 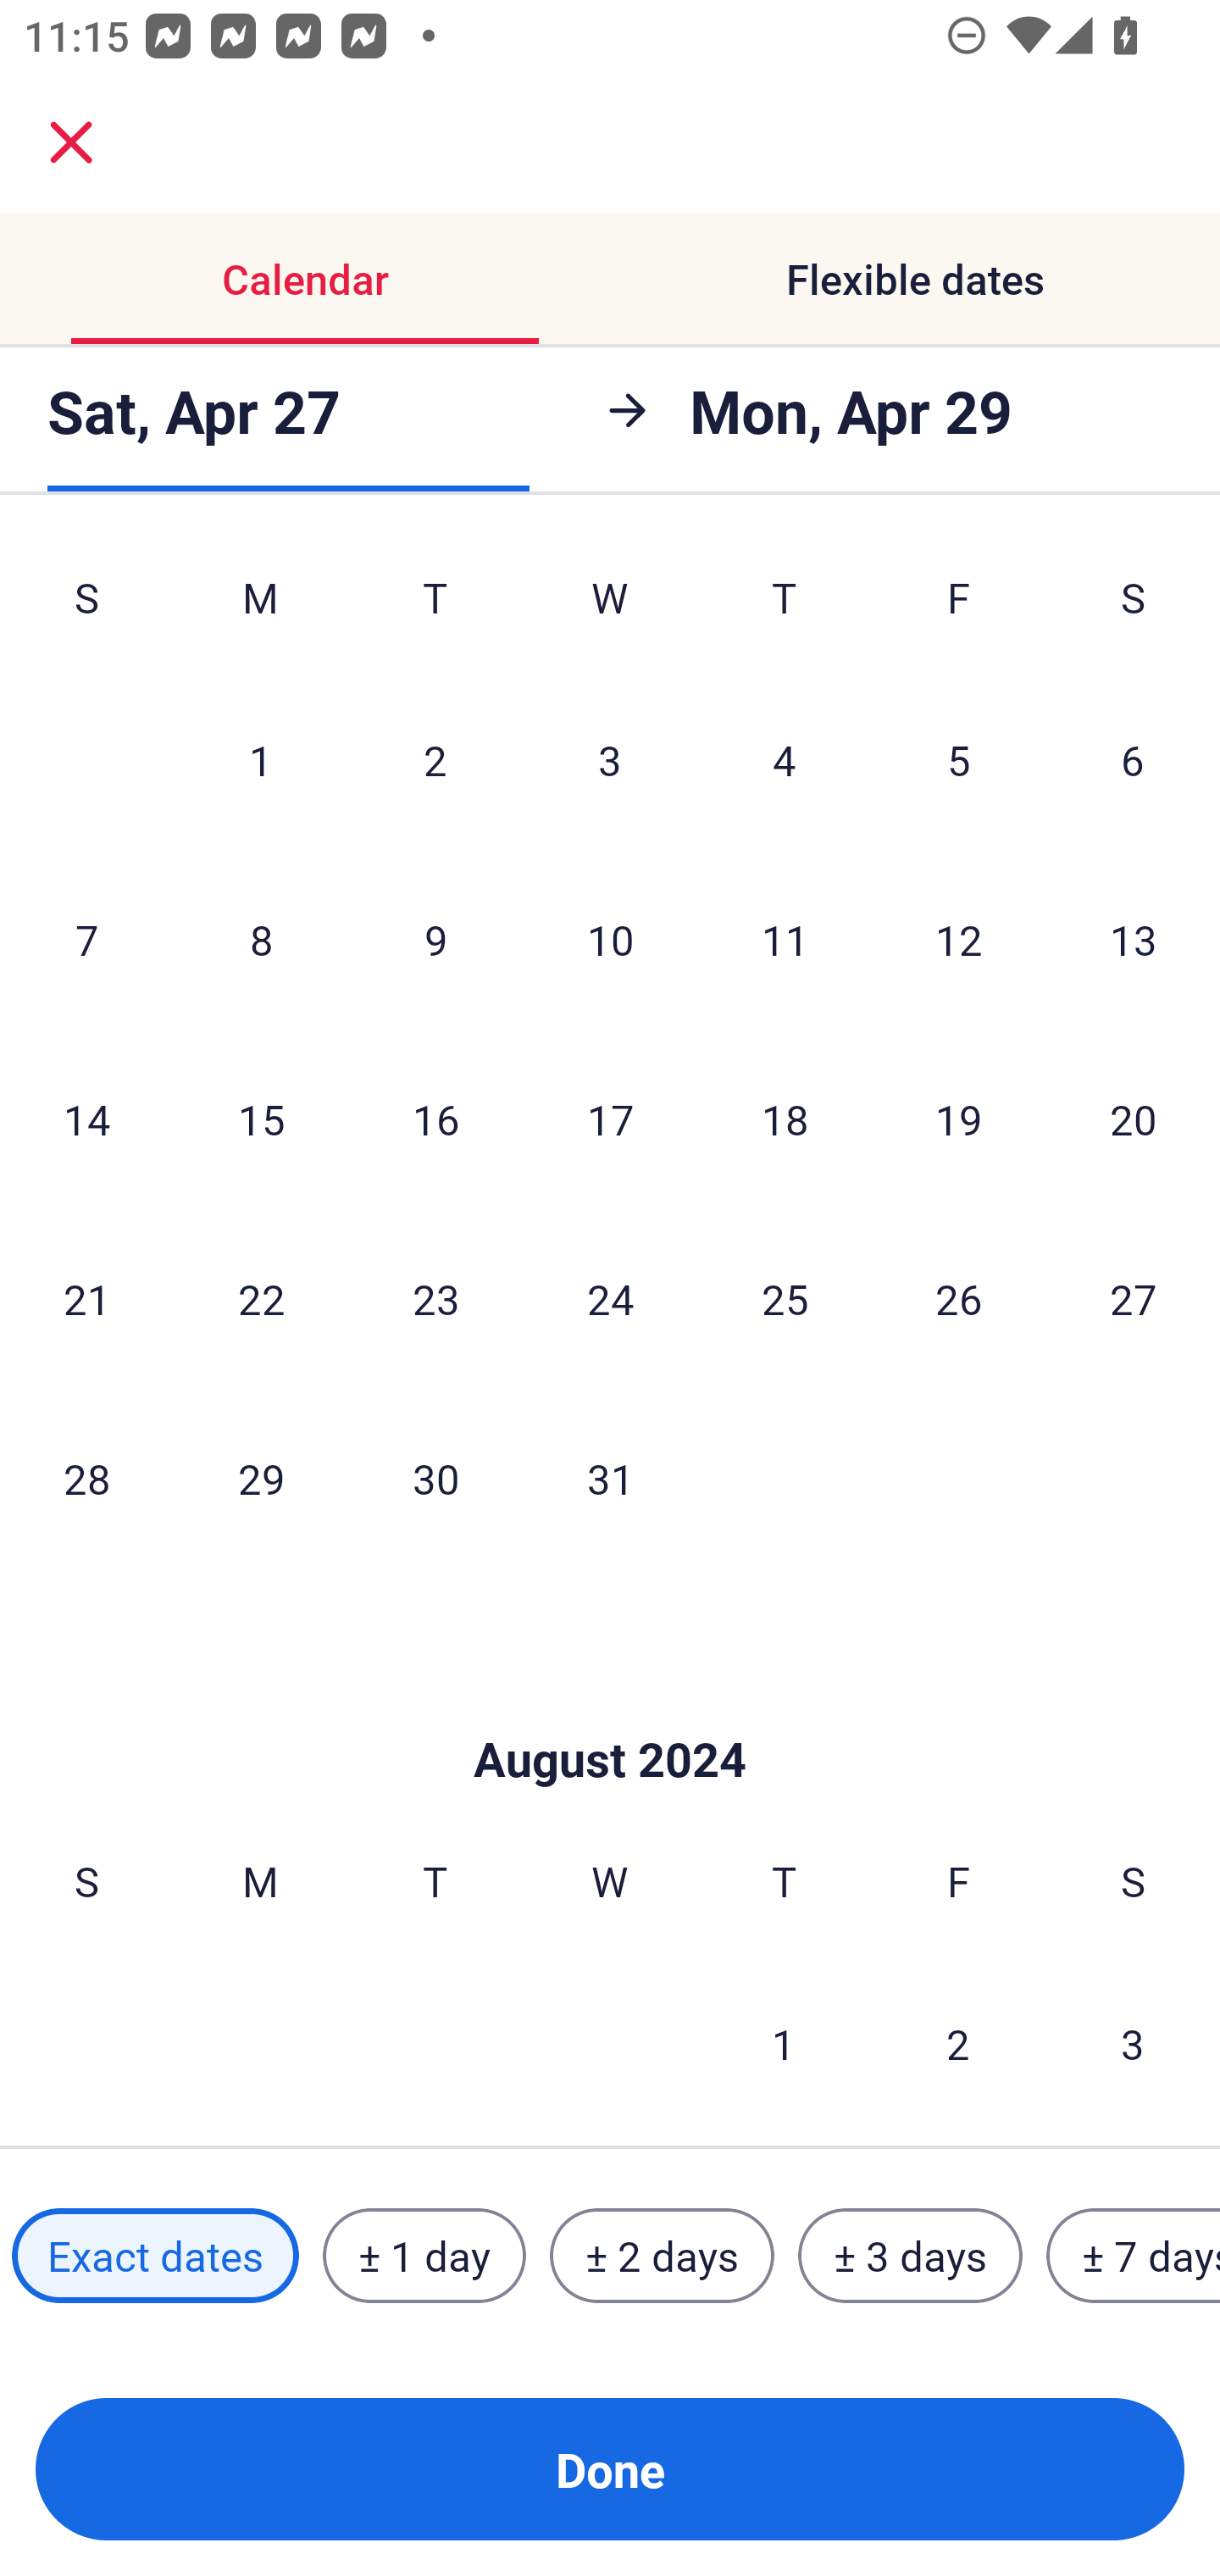 I want to click on 29 Monday, July 29, 2024, so click(x=261, y=1478).